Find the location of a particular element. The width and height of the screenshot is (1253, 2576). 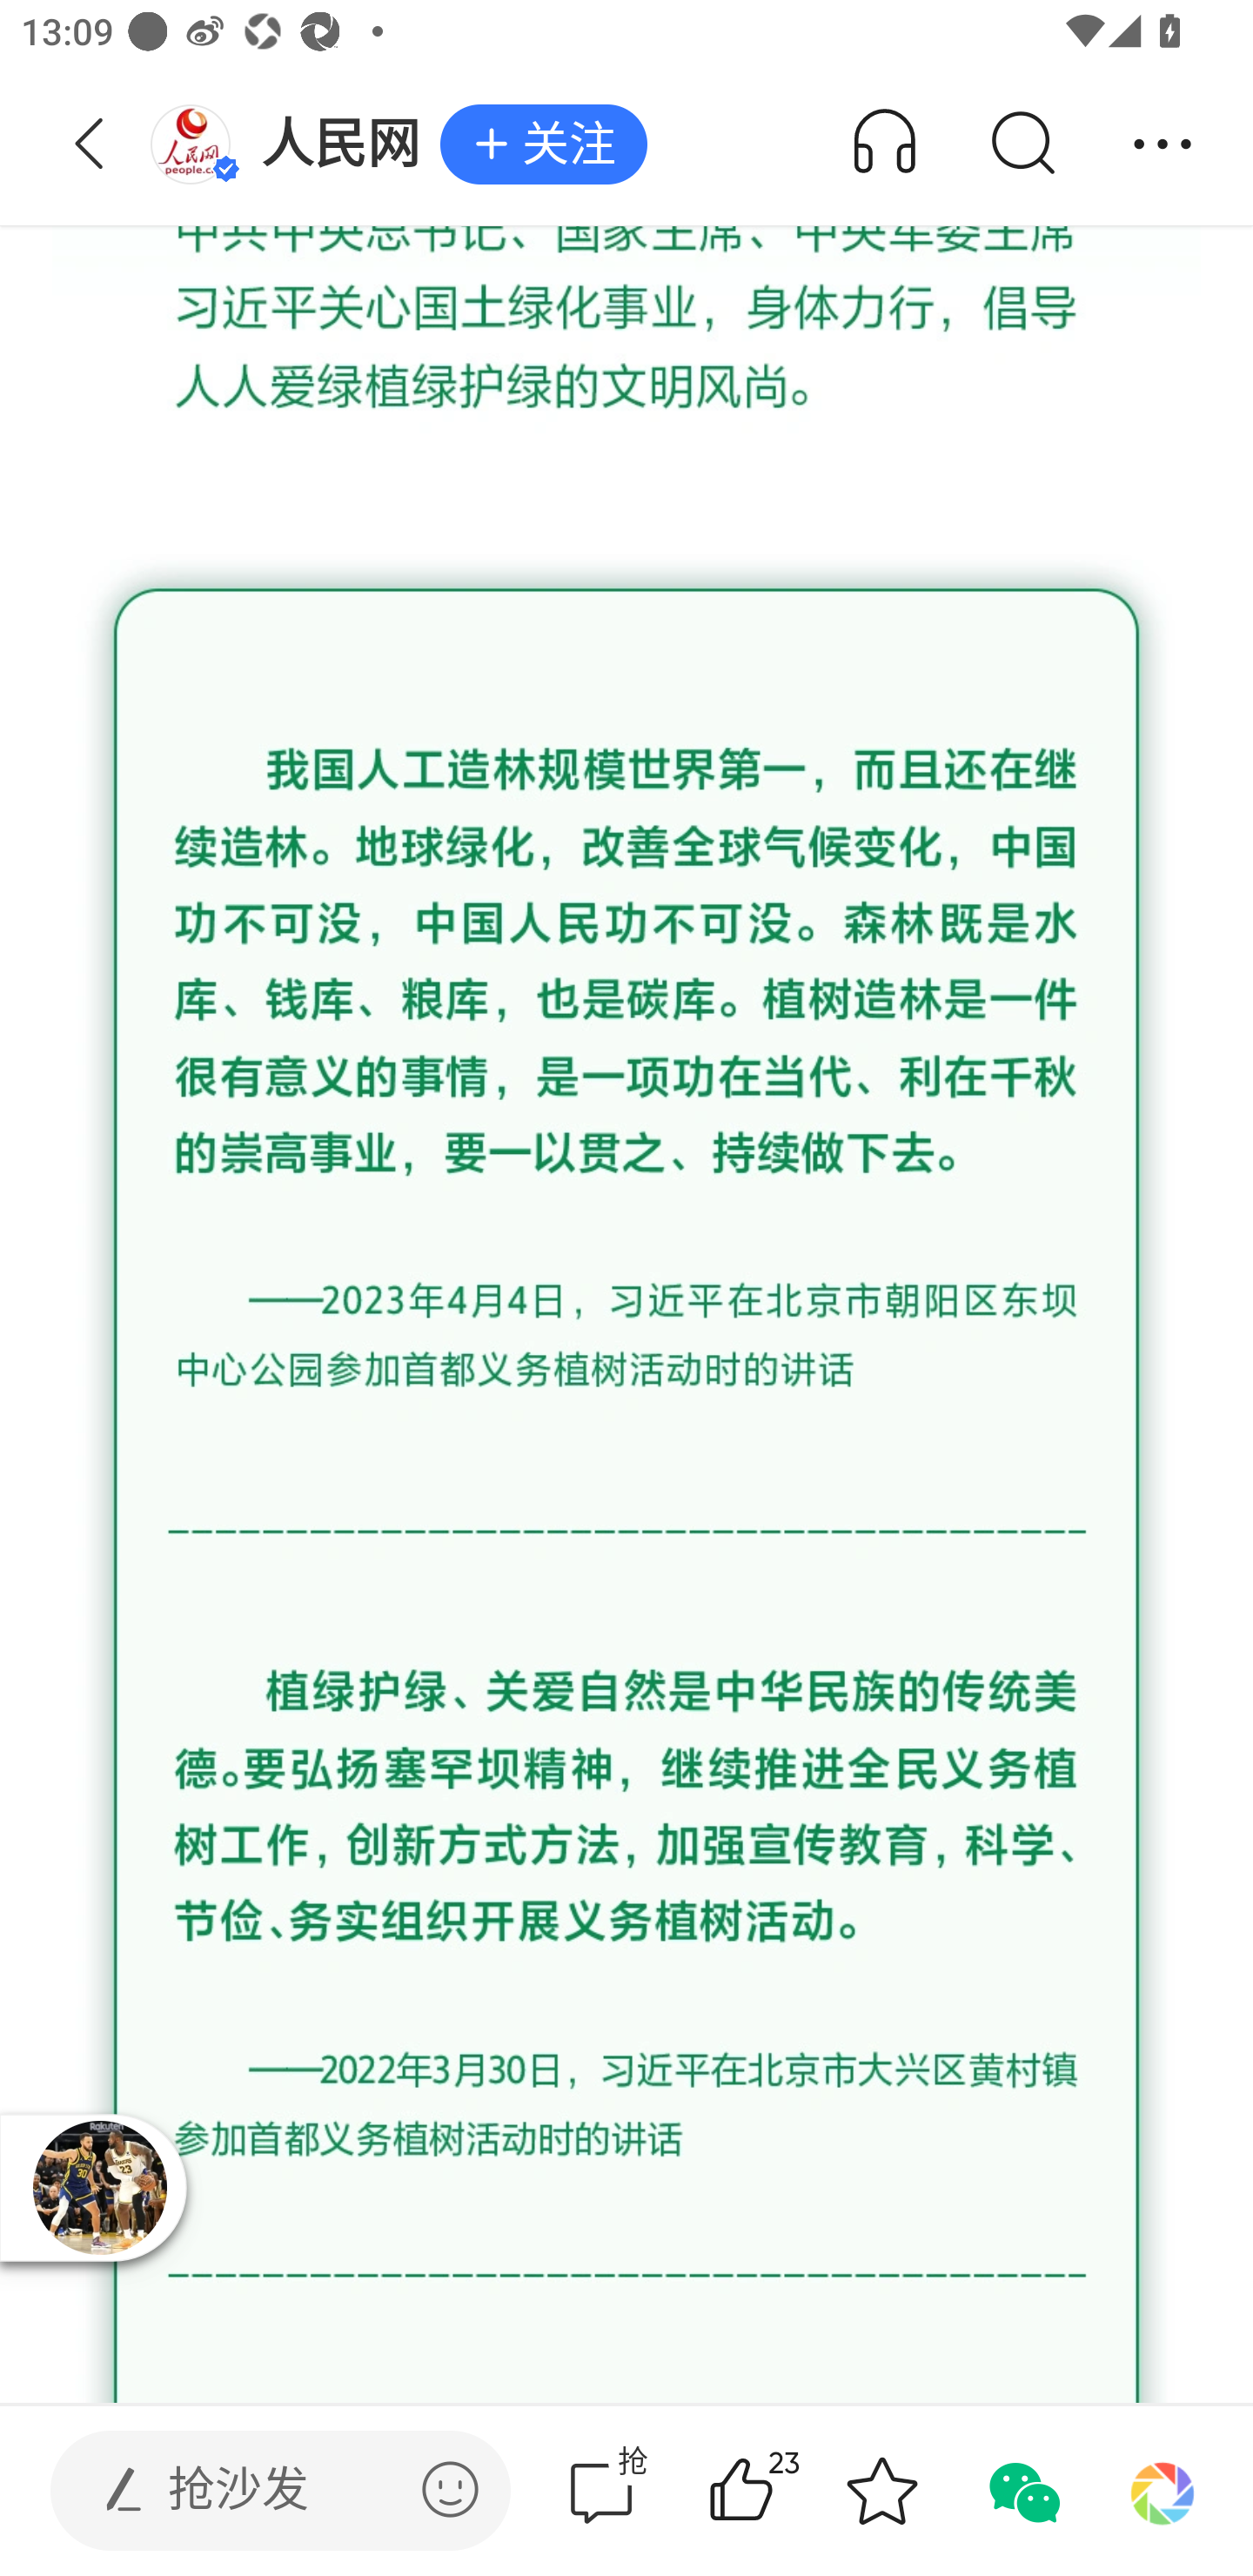

 is located at coordinates (450, 2489).